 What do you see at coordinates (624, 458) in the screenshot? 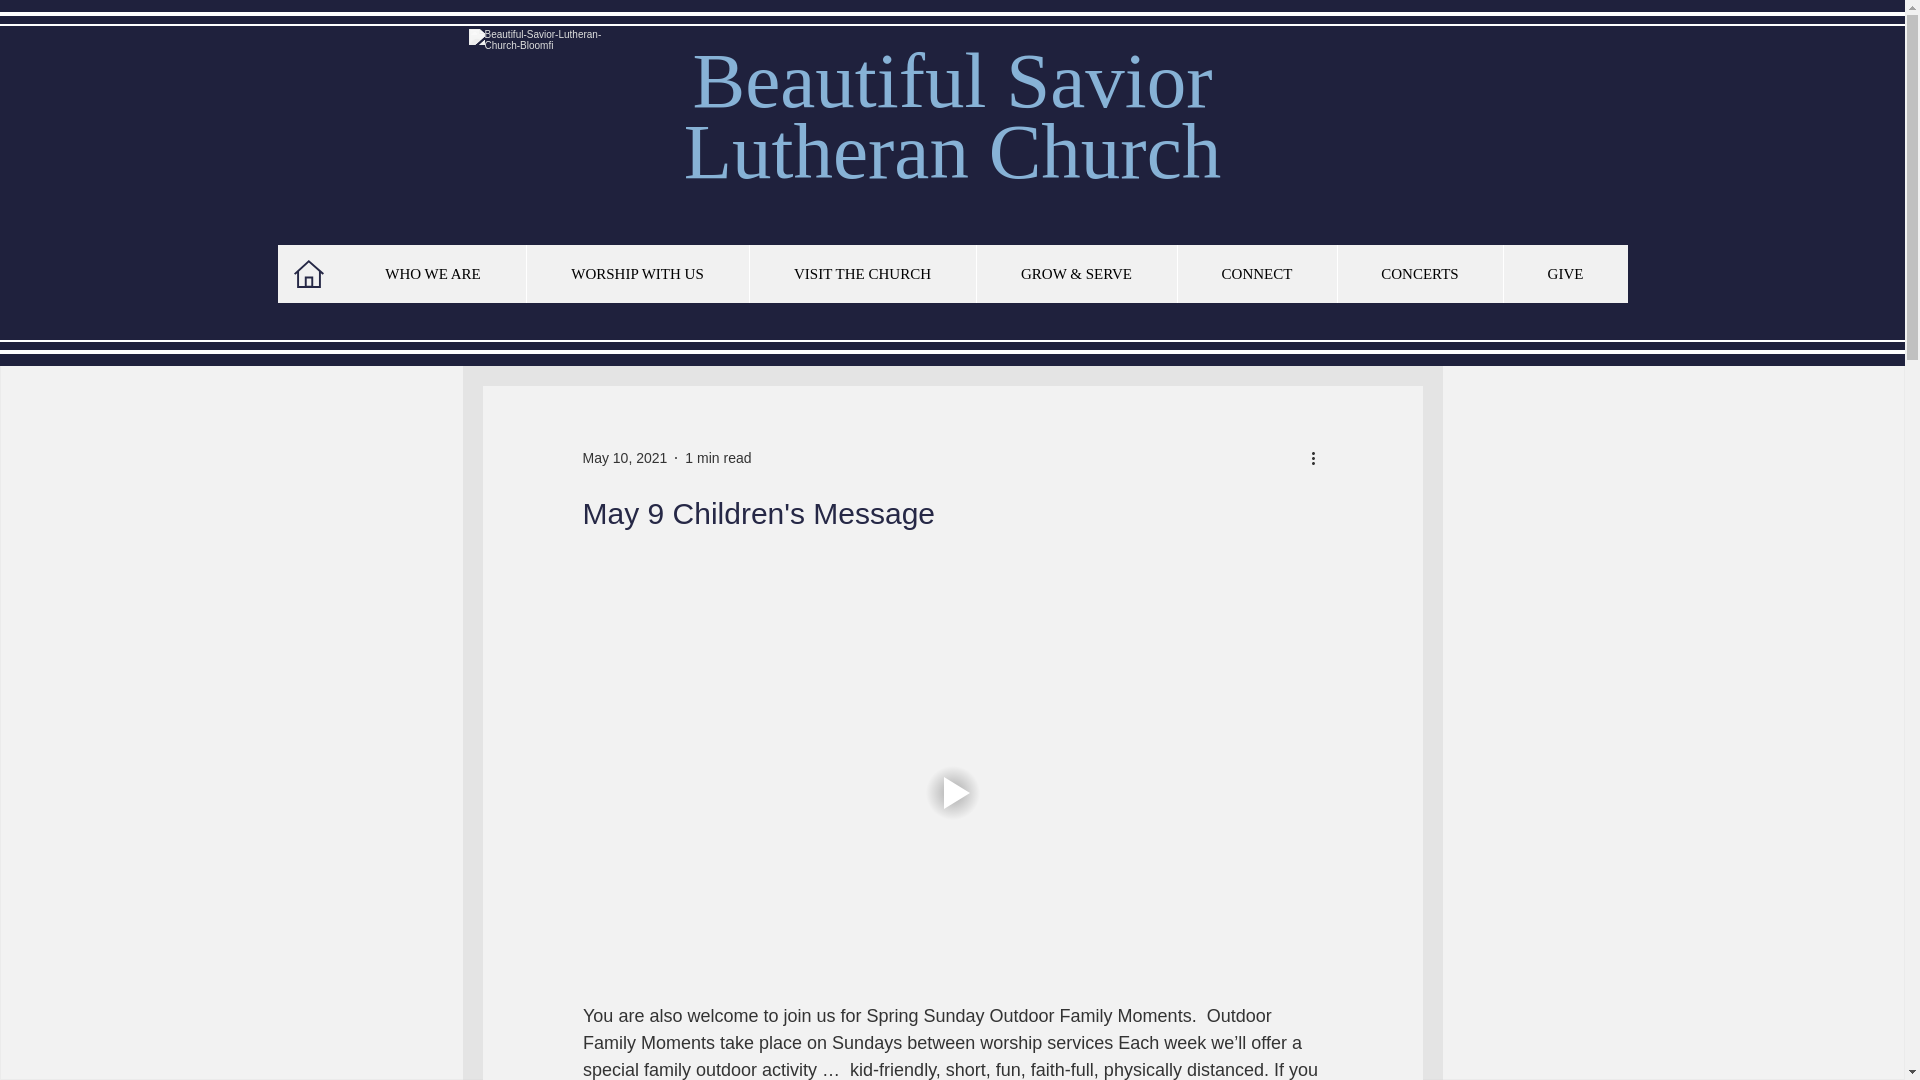
I see `May 10, 2021` at bounding box center [624, 458].